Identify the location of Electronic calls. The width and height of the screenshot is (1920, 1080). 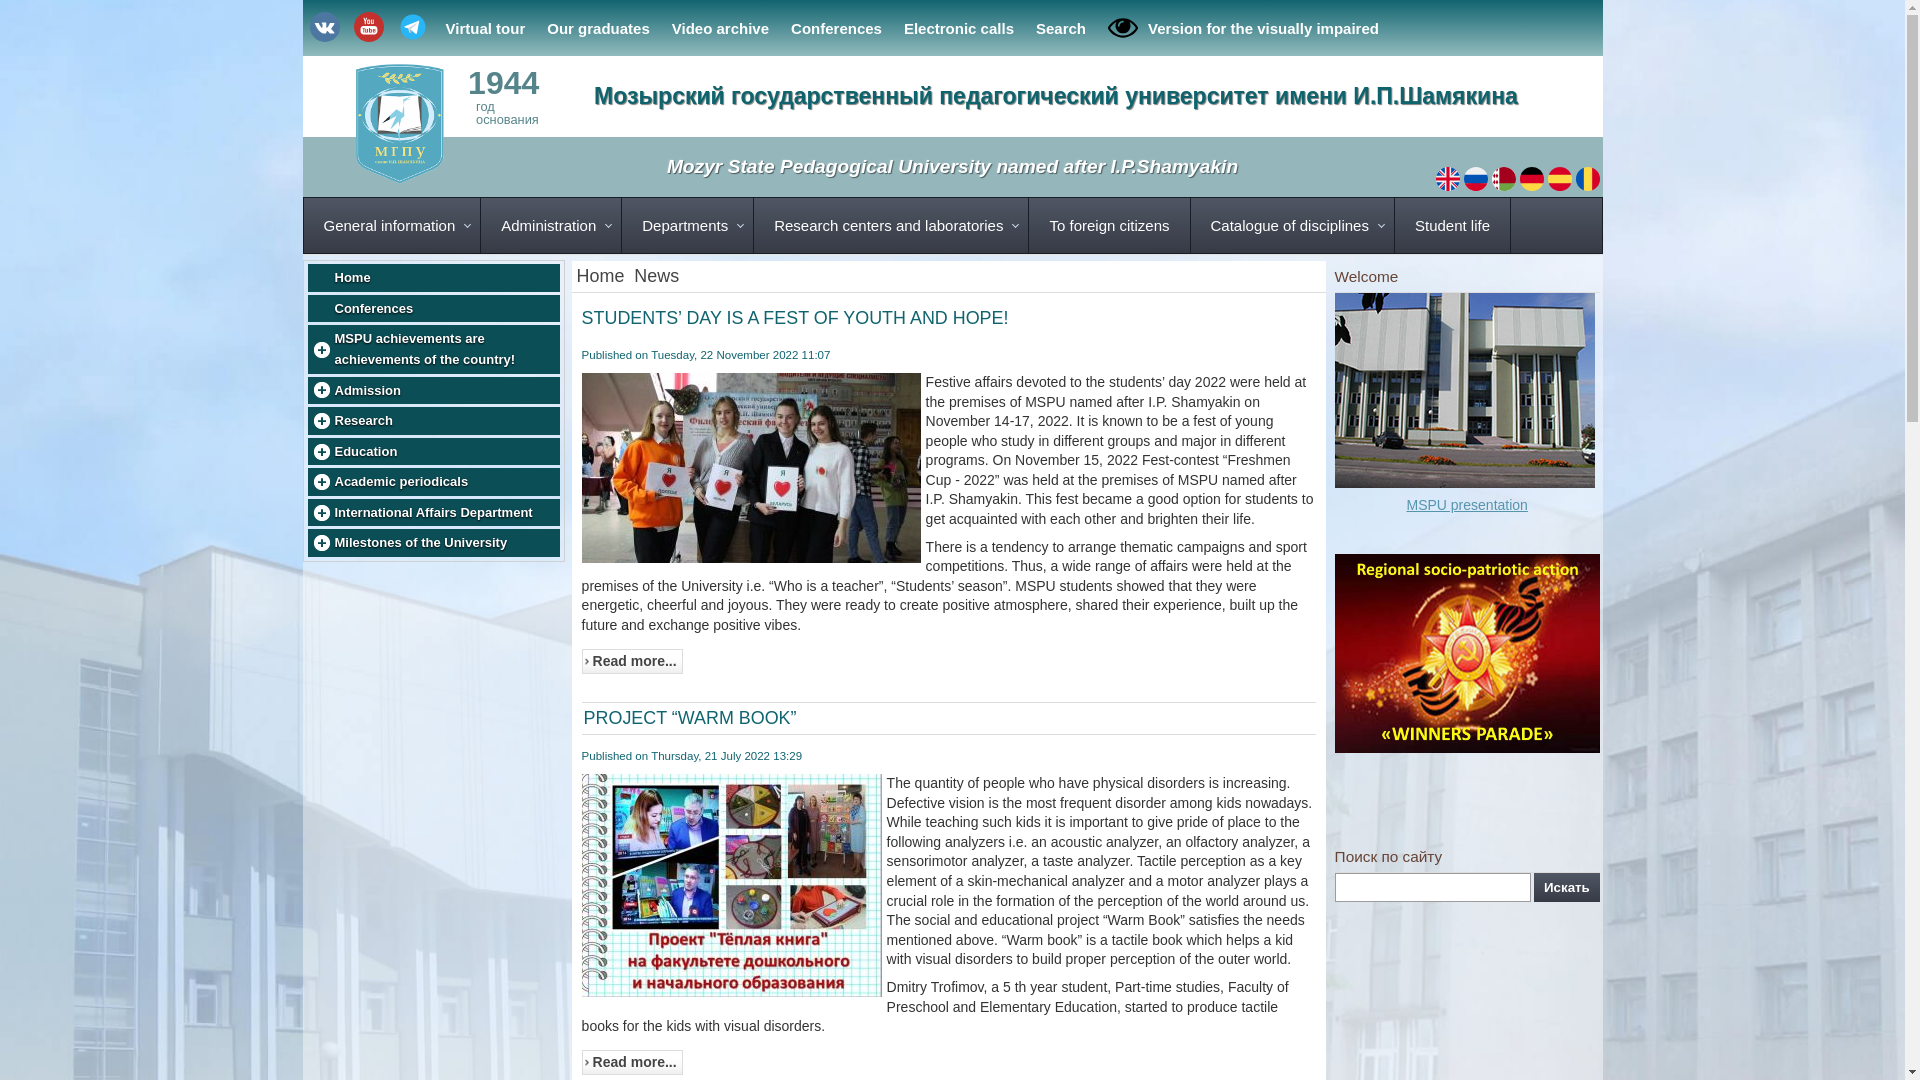
(958, 27).